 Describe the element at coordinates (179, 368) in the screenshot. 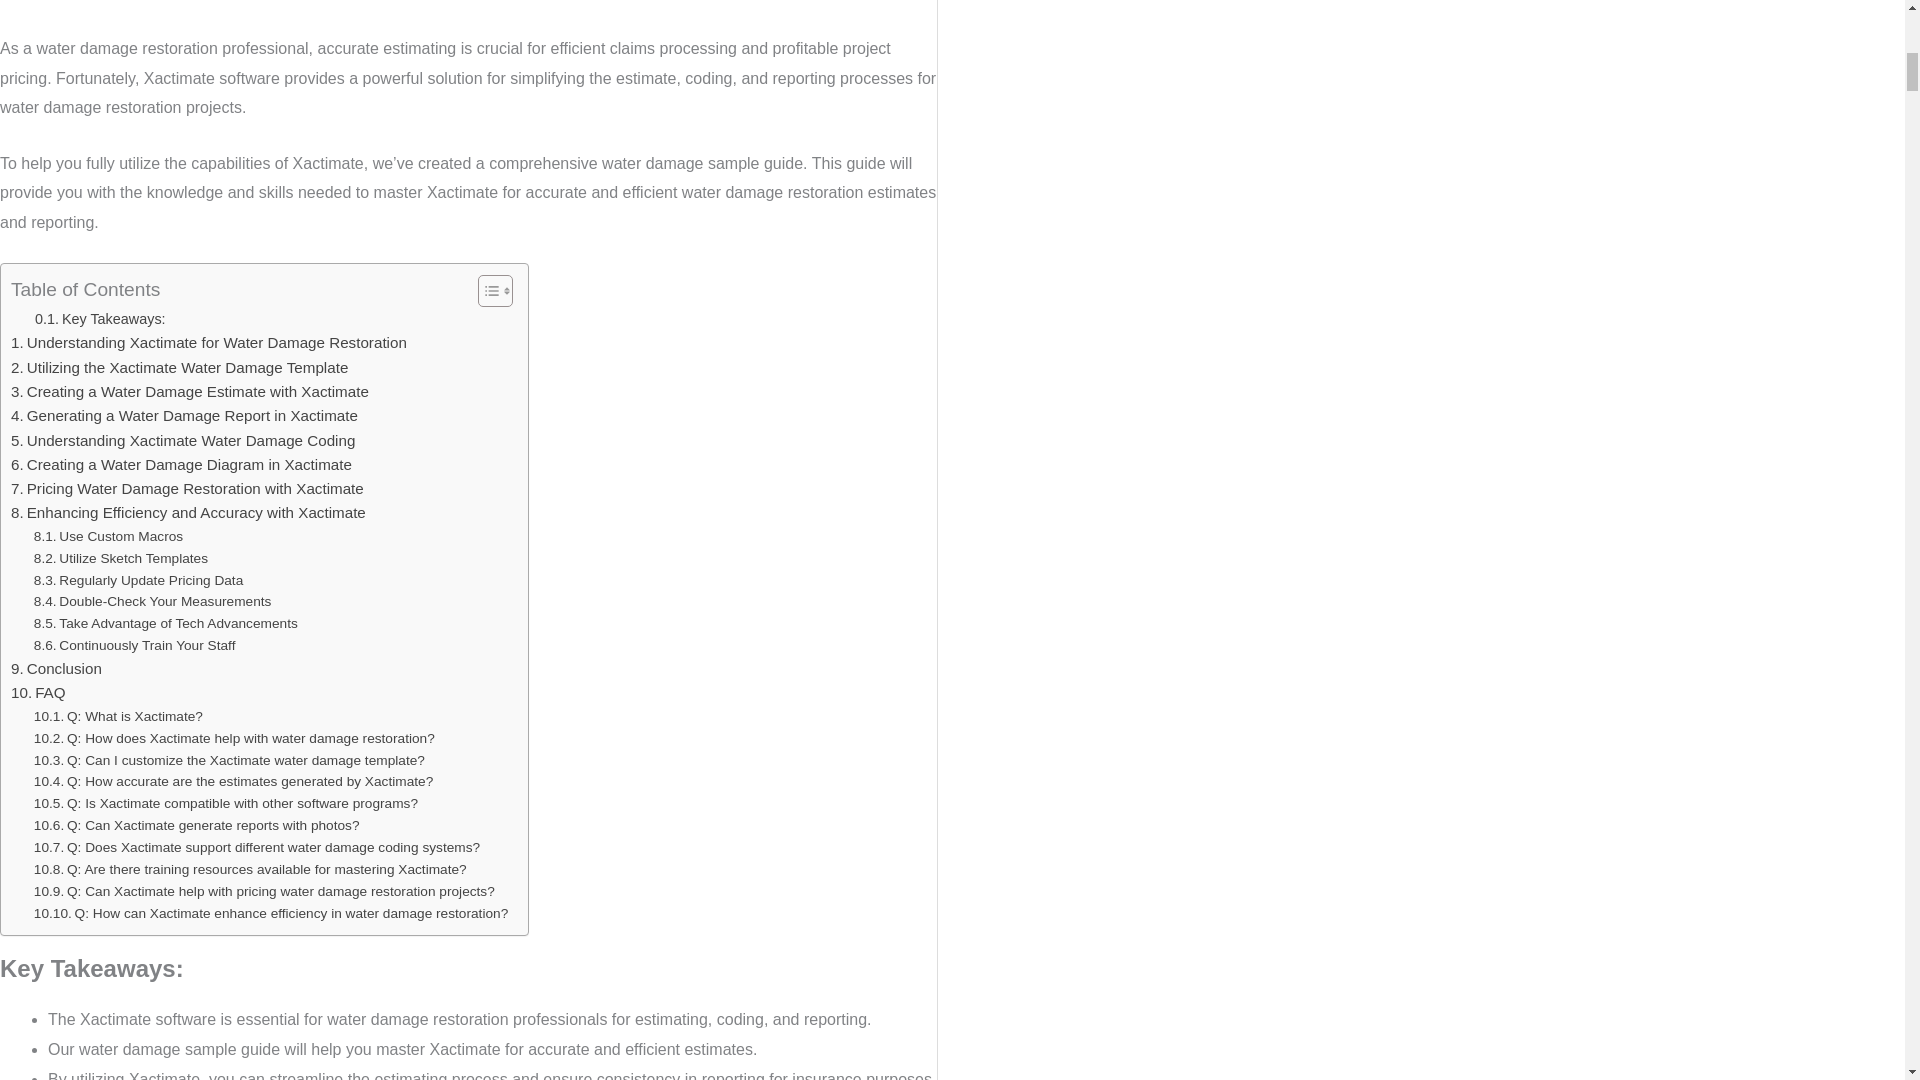

I see `Utilizing the Xactimate Water Damage Template` at that location.